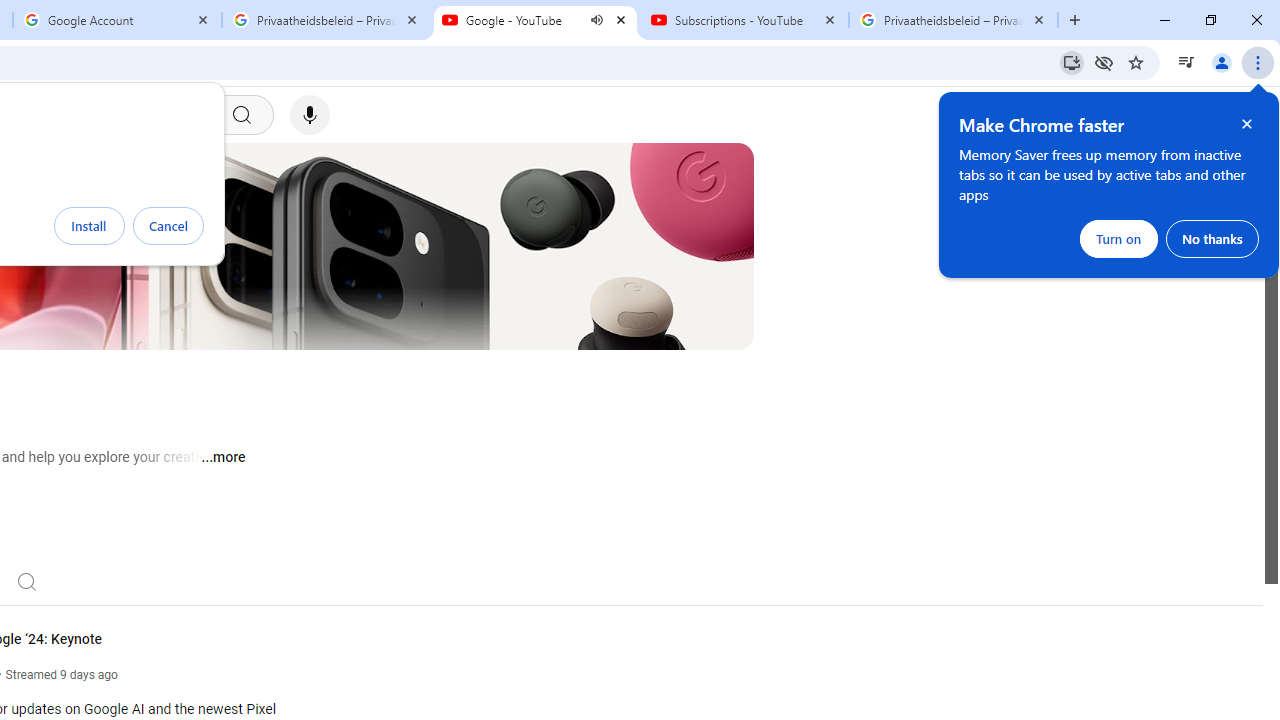 This screenshot has height=720, width=1280. Describe the element at coordinates (116, 20) in the screenshot. I see `Google Account` at that location.